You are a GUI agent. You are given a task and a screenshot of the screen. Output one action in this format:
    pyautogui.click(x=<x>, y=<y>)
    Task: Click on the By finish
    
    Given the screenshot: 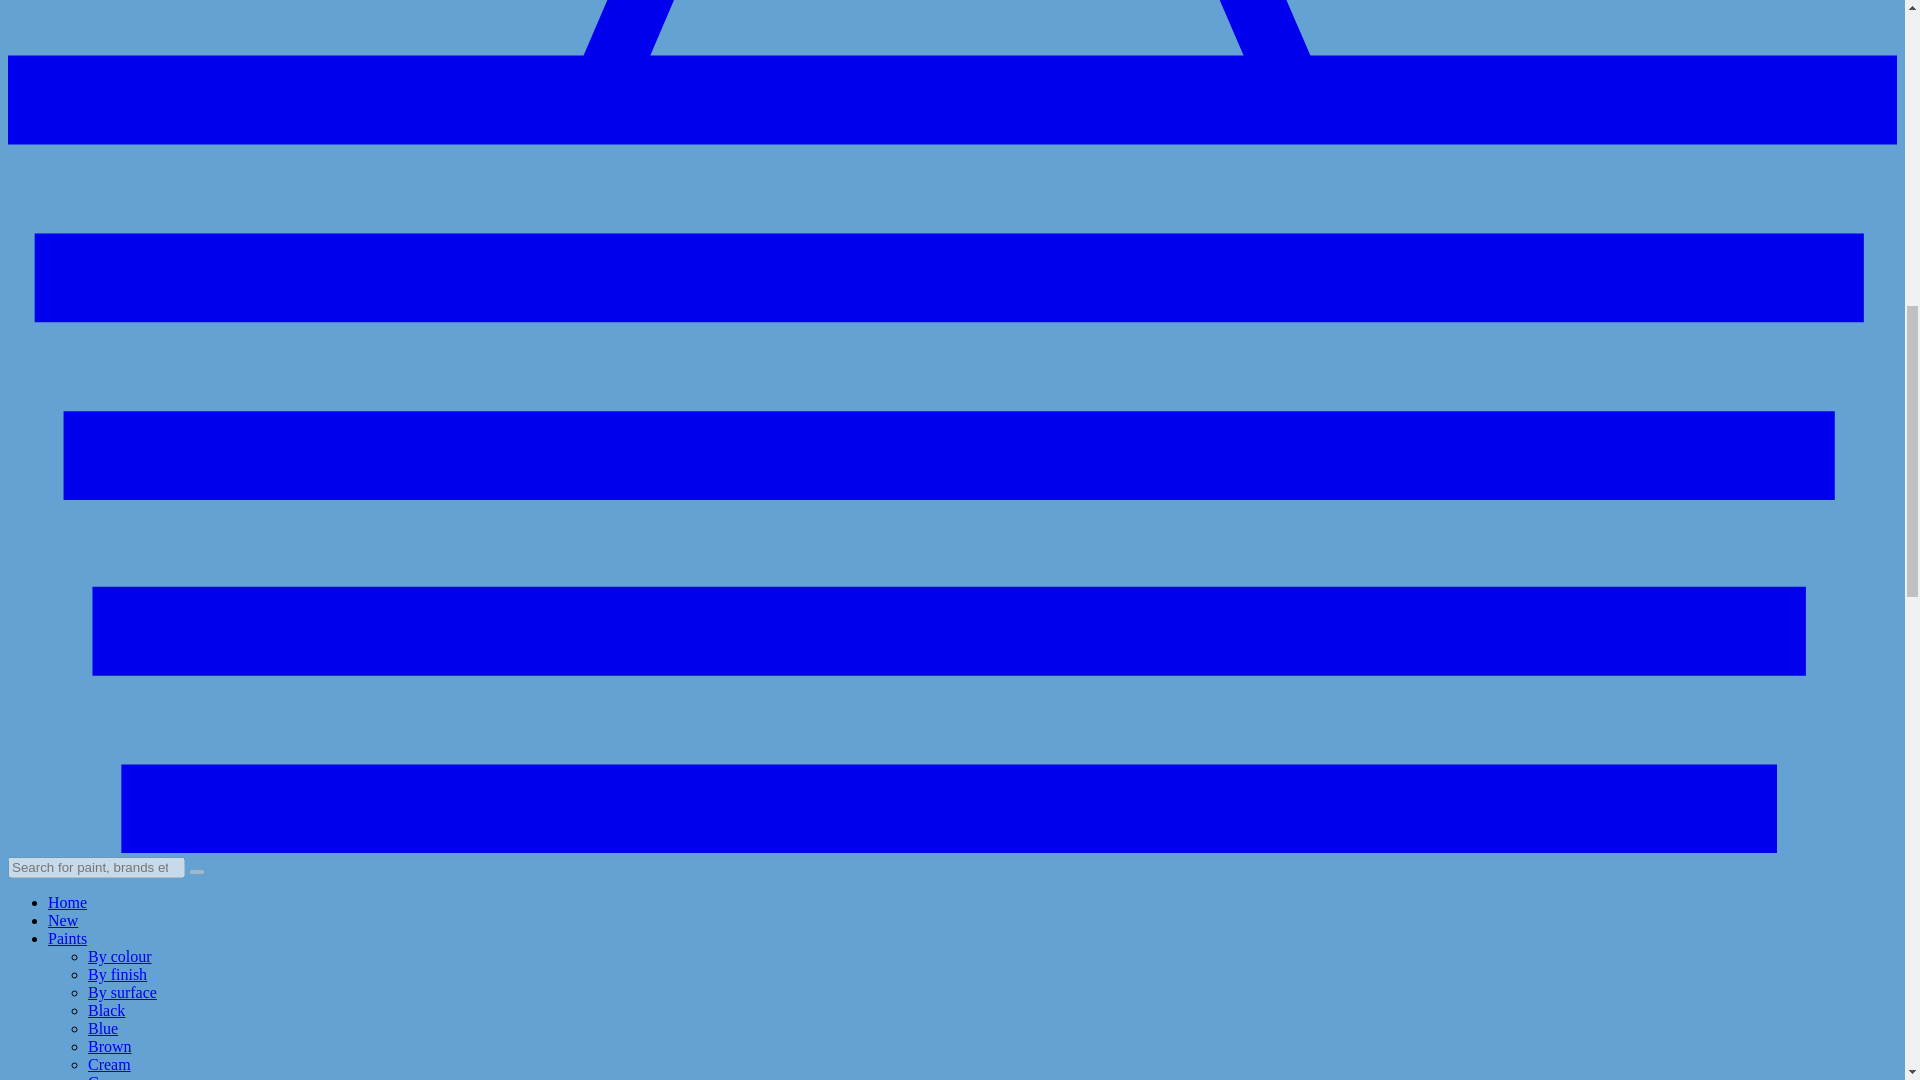 What is the action you would take?
    pyautogui.click(x=118, y=974)
    